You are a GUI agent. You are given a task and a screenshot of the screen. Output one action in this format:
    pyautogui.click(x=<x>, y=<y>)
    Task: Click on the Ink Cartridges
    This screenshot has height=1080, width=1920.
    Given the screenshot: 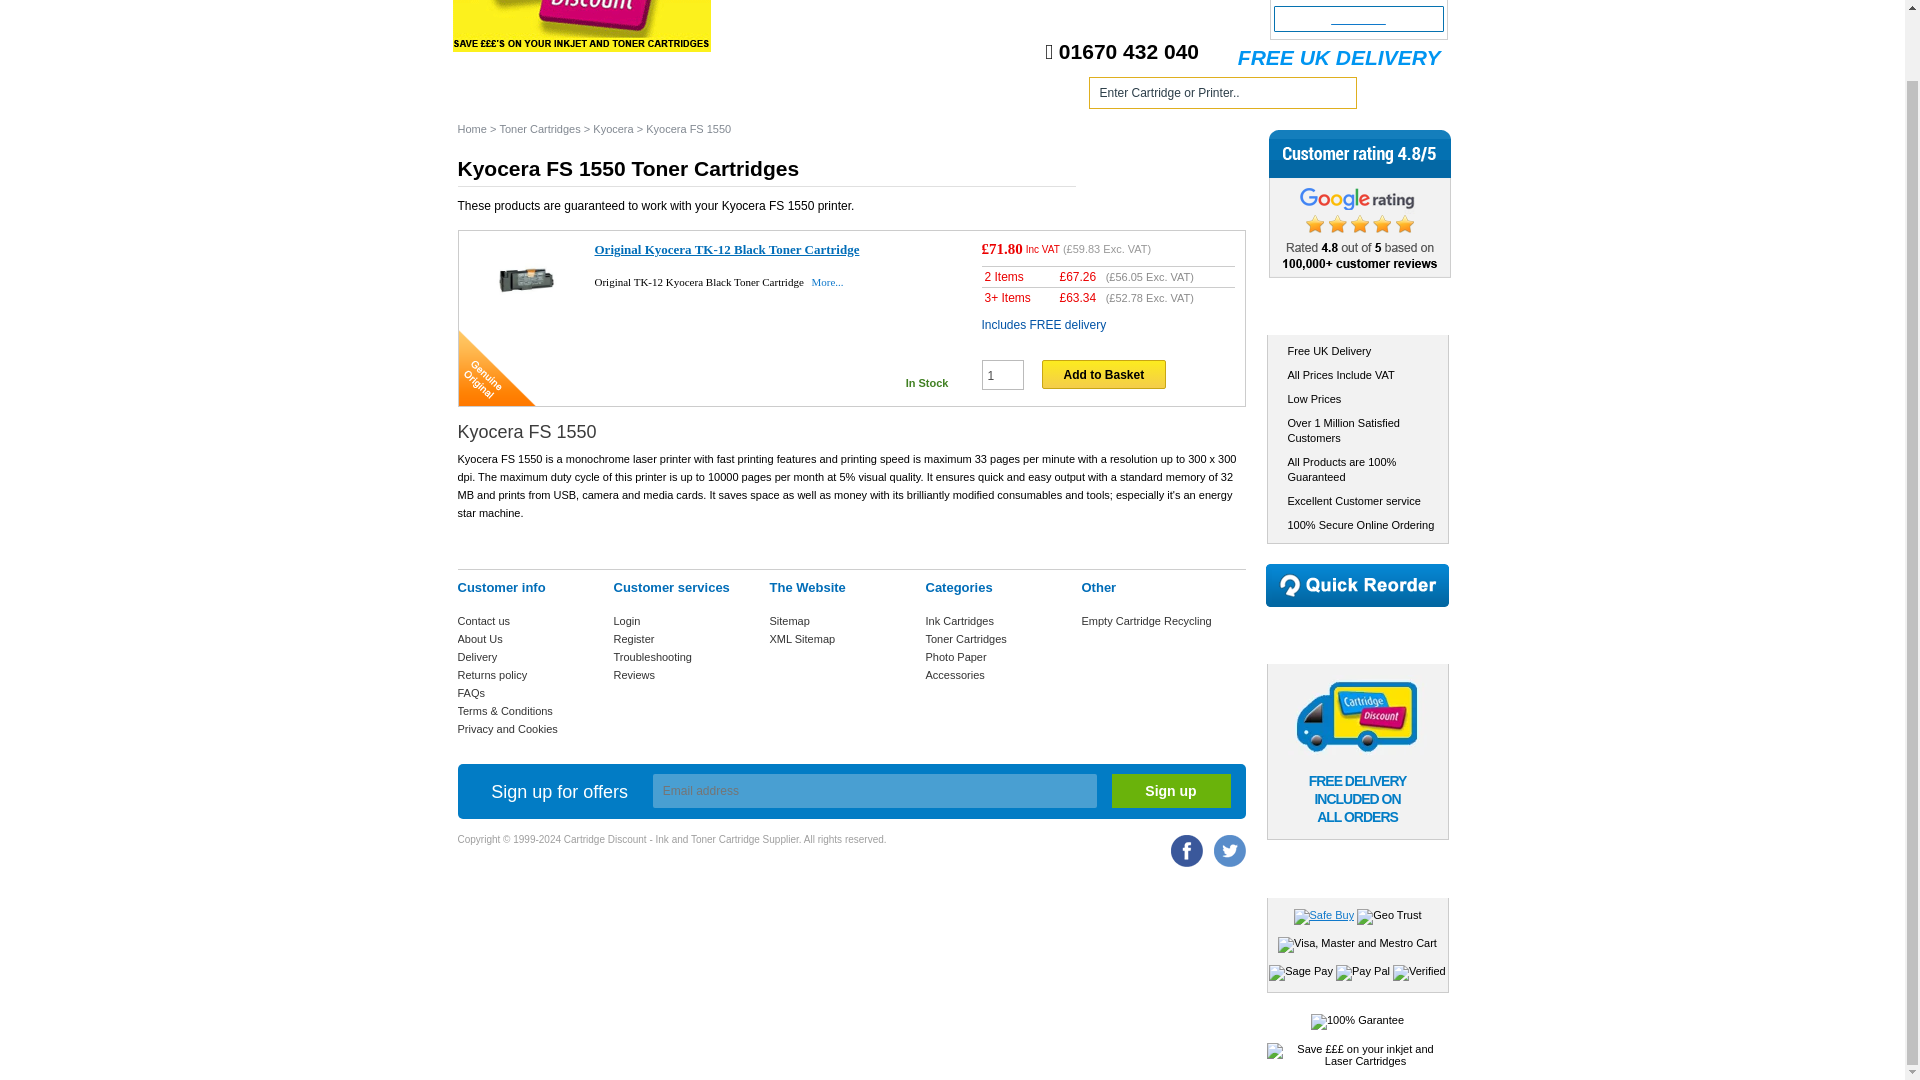 What is the action you would take?
    pyautogui.click(x=611, y=96)
    